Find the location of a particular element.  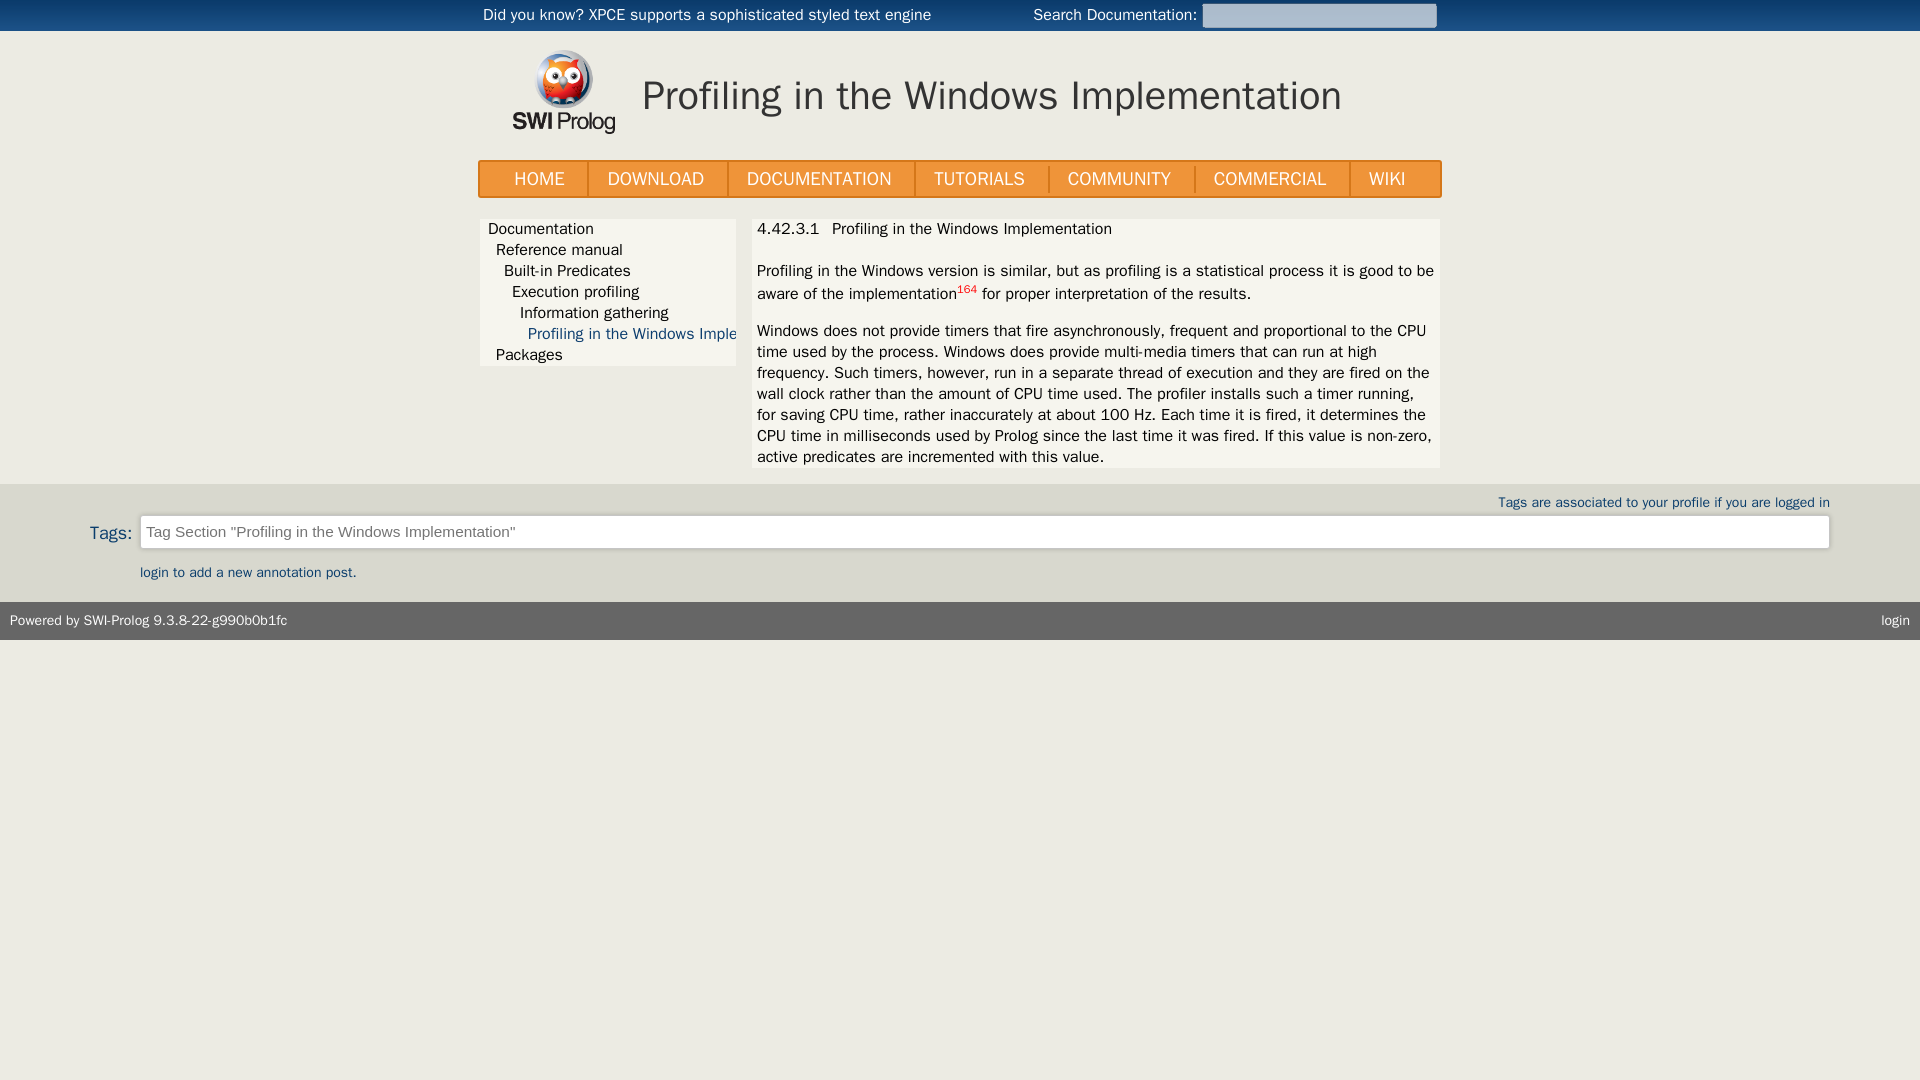

SWI-Prolog owl logo is located at coordinates (563, 91).